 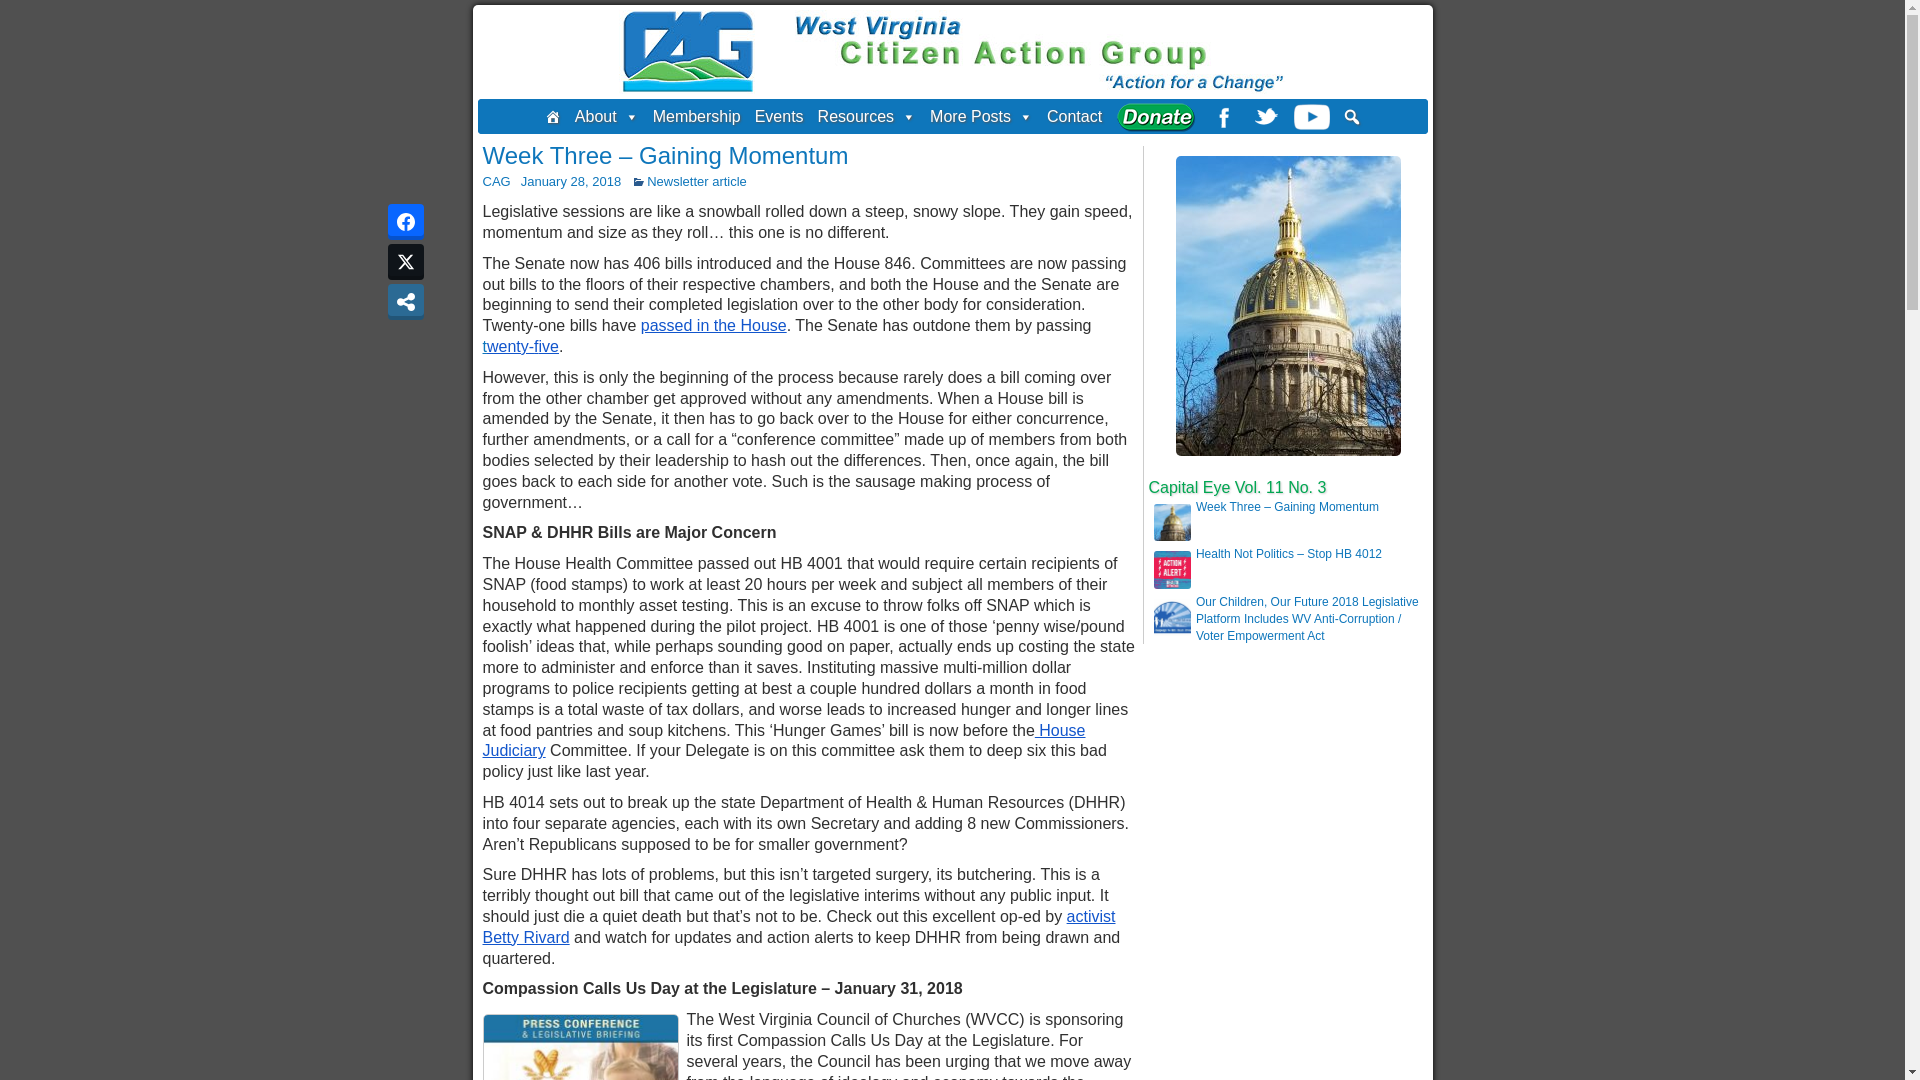 What do you see at coordinates (696, 181) in the screenshot?
I see `Newsletter article` at bounding box center [696, 181].